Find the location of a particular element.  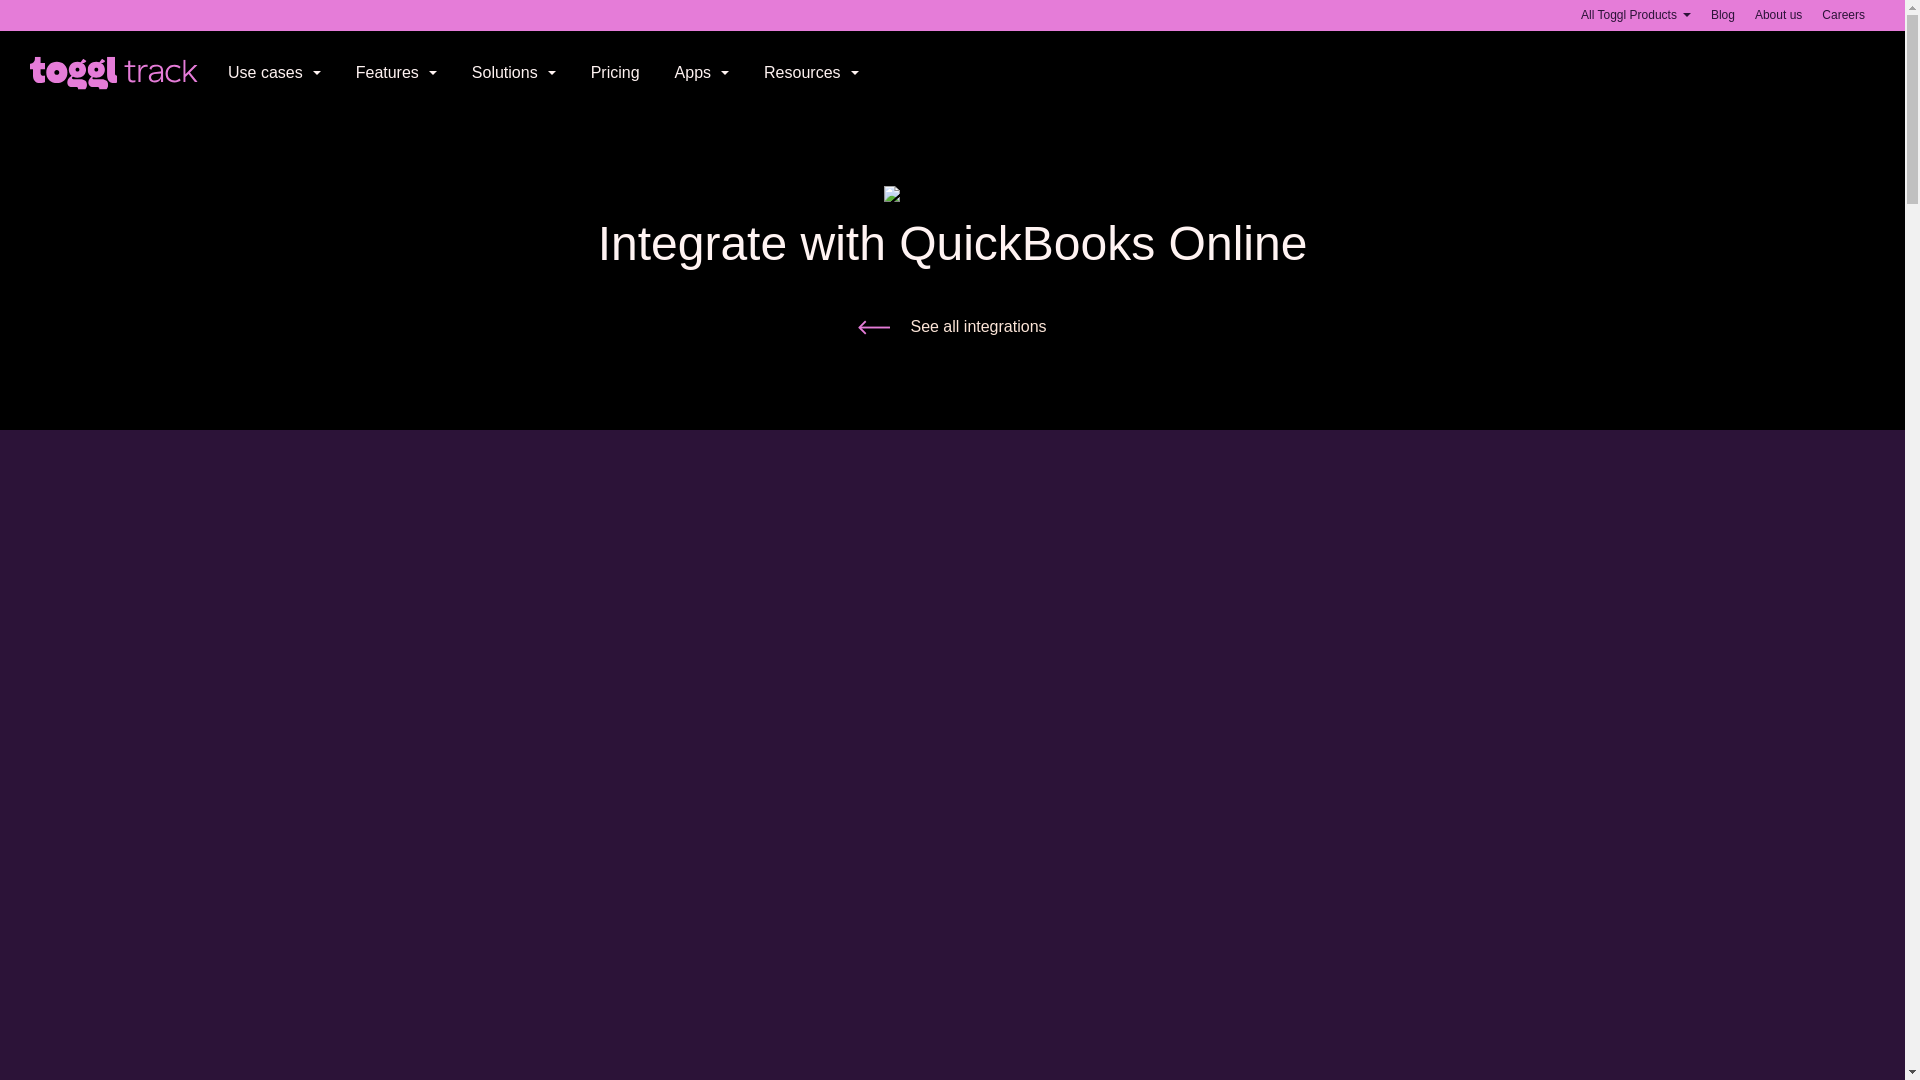

Pricing is located at coordinates (615, 72).